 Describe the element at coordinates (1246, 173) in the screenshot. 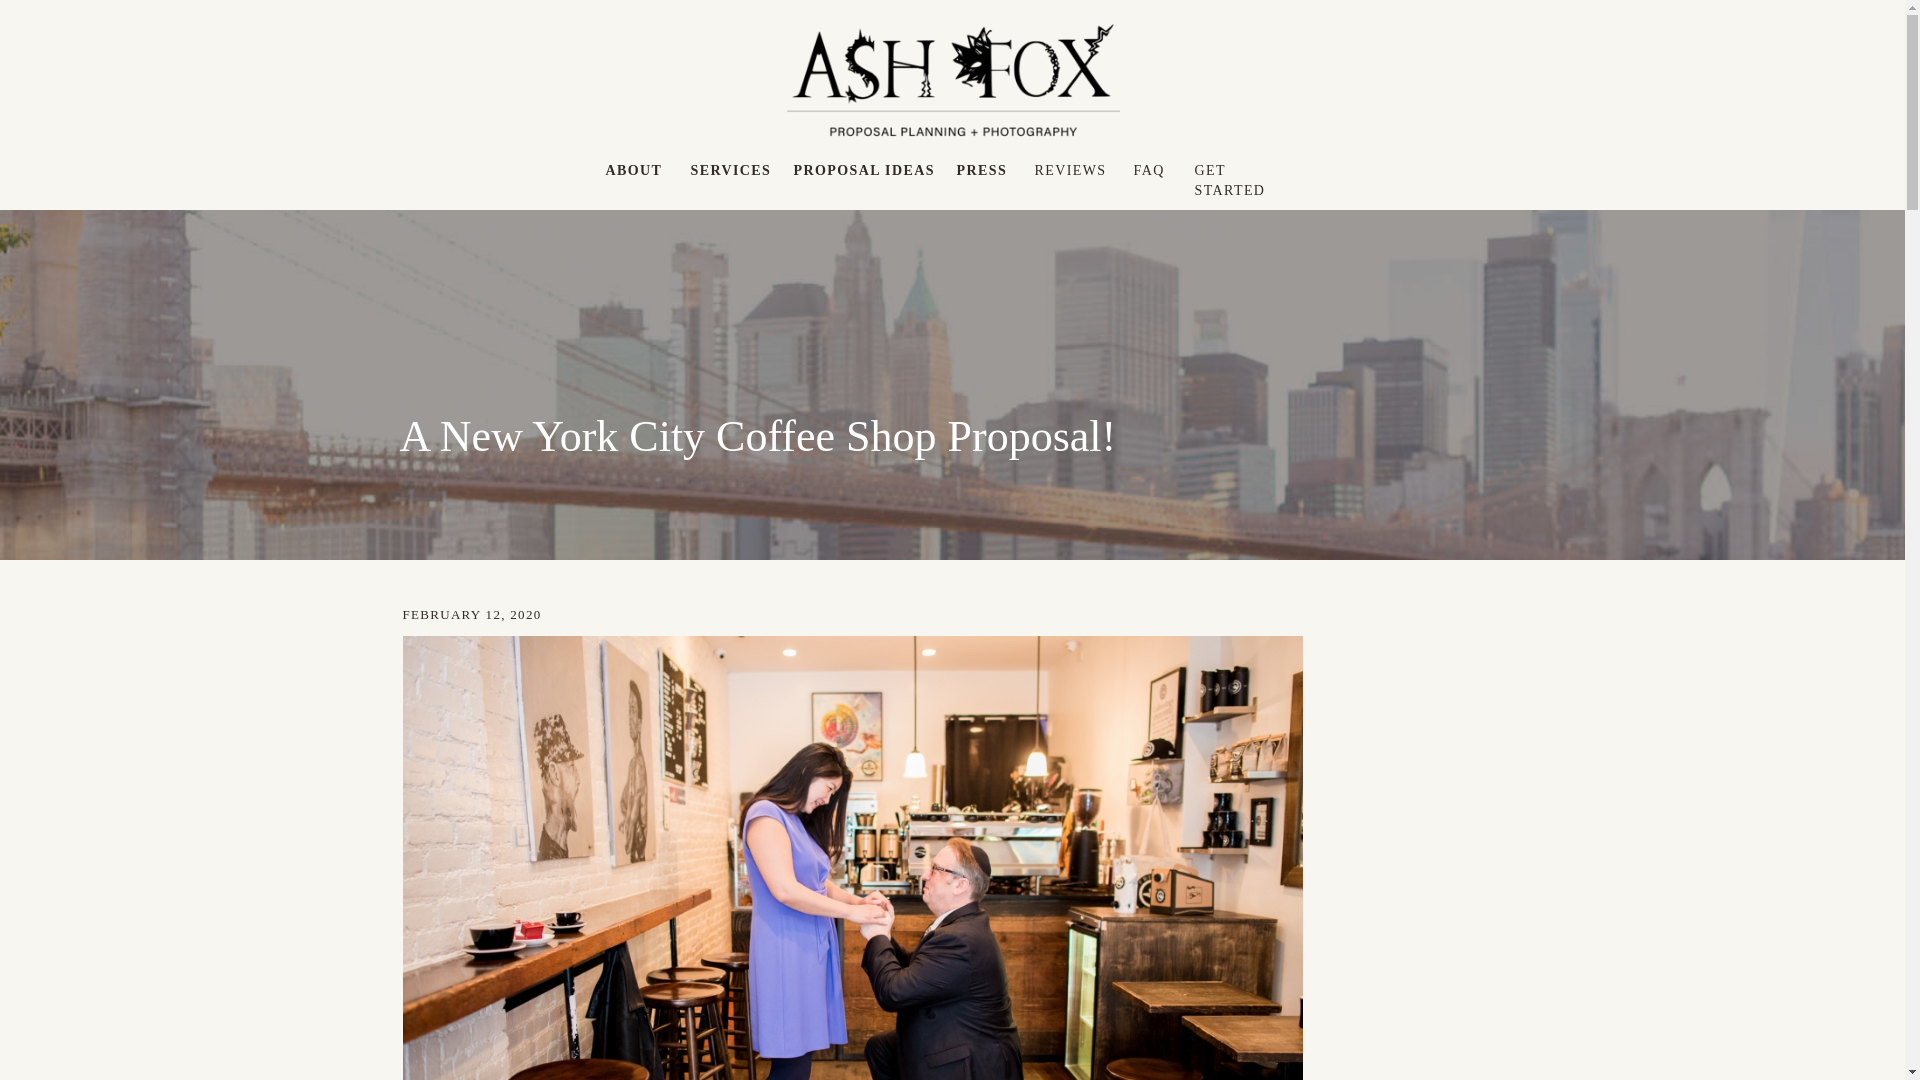

I see `GET STARTED` at that location.